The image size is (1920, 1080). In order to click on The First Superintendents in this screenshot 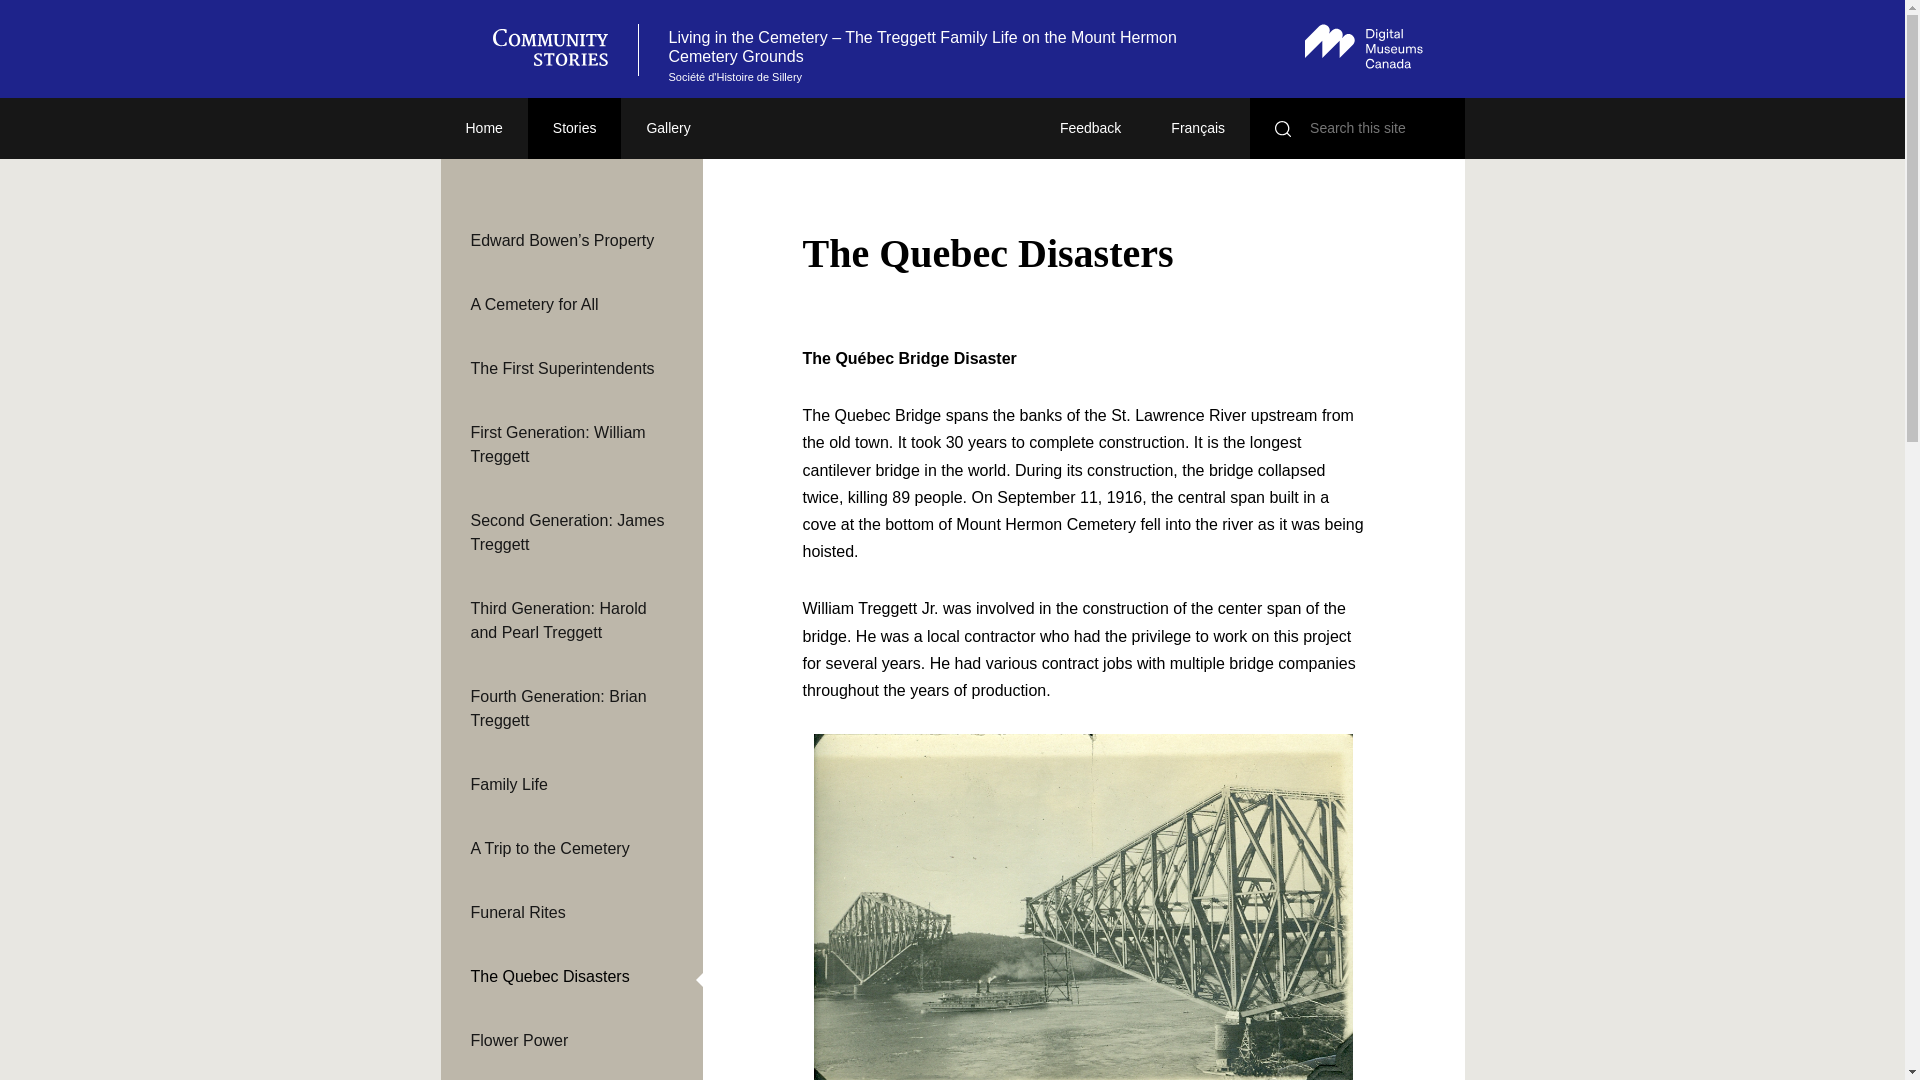, I will do `click(570, 369)`.